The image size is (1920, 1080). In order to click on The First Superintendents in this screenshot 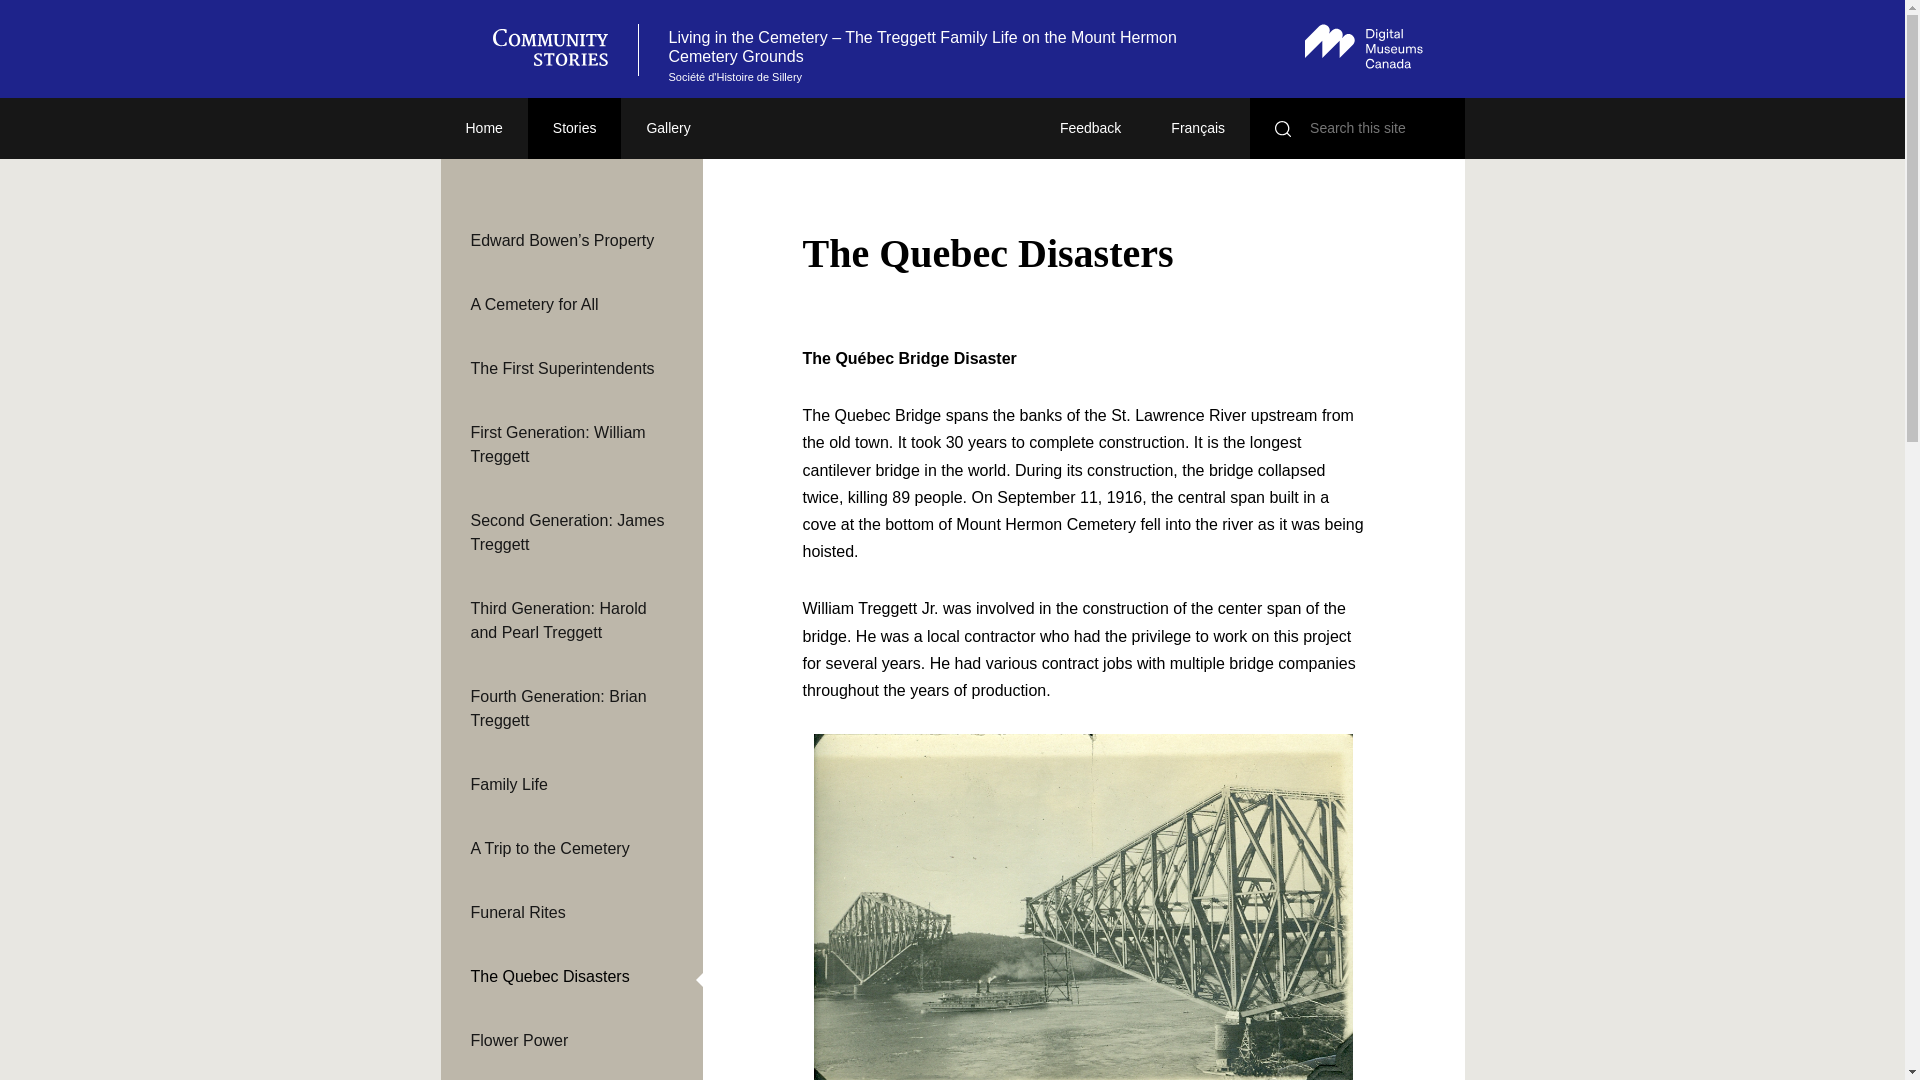, I will do `click(570, 369)`.